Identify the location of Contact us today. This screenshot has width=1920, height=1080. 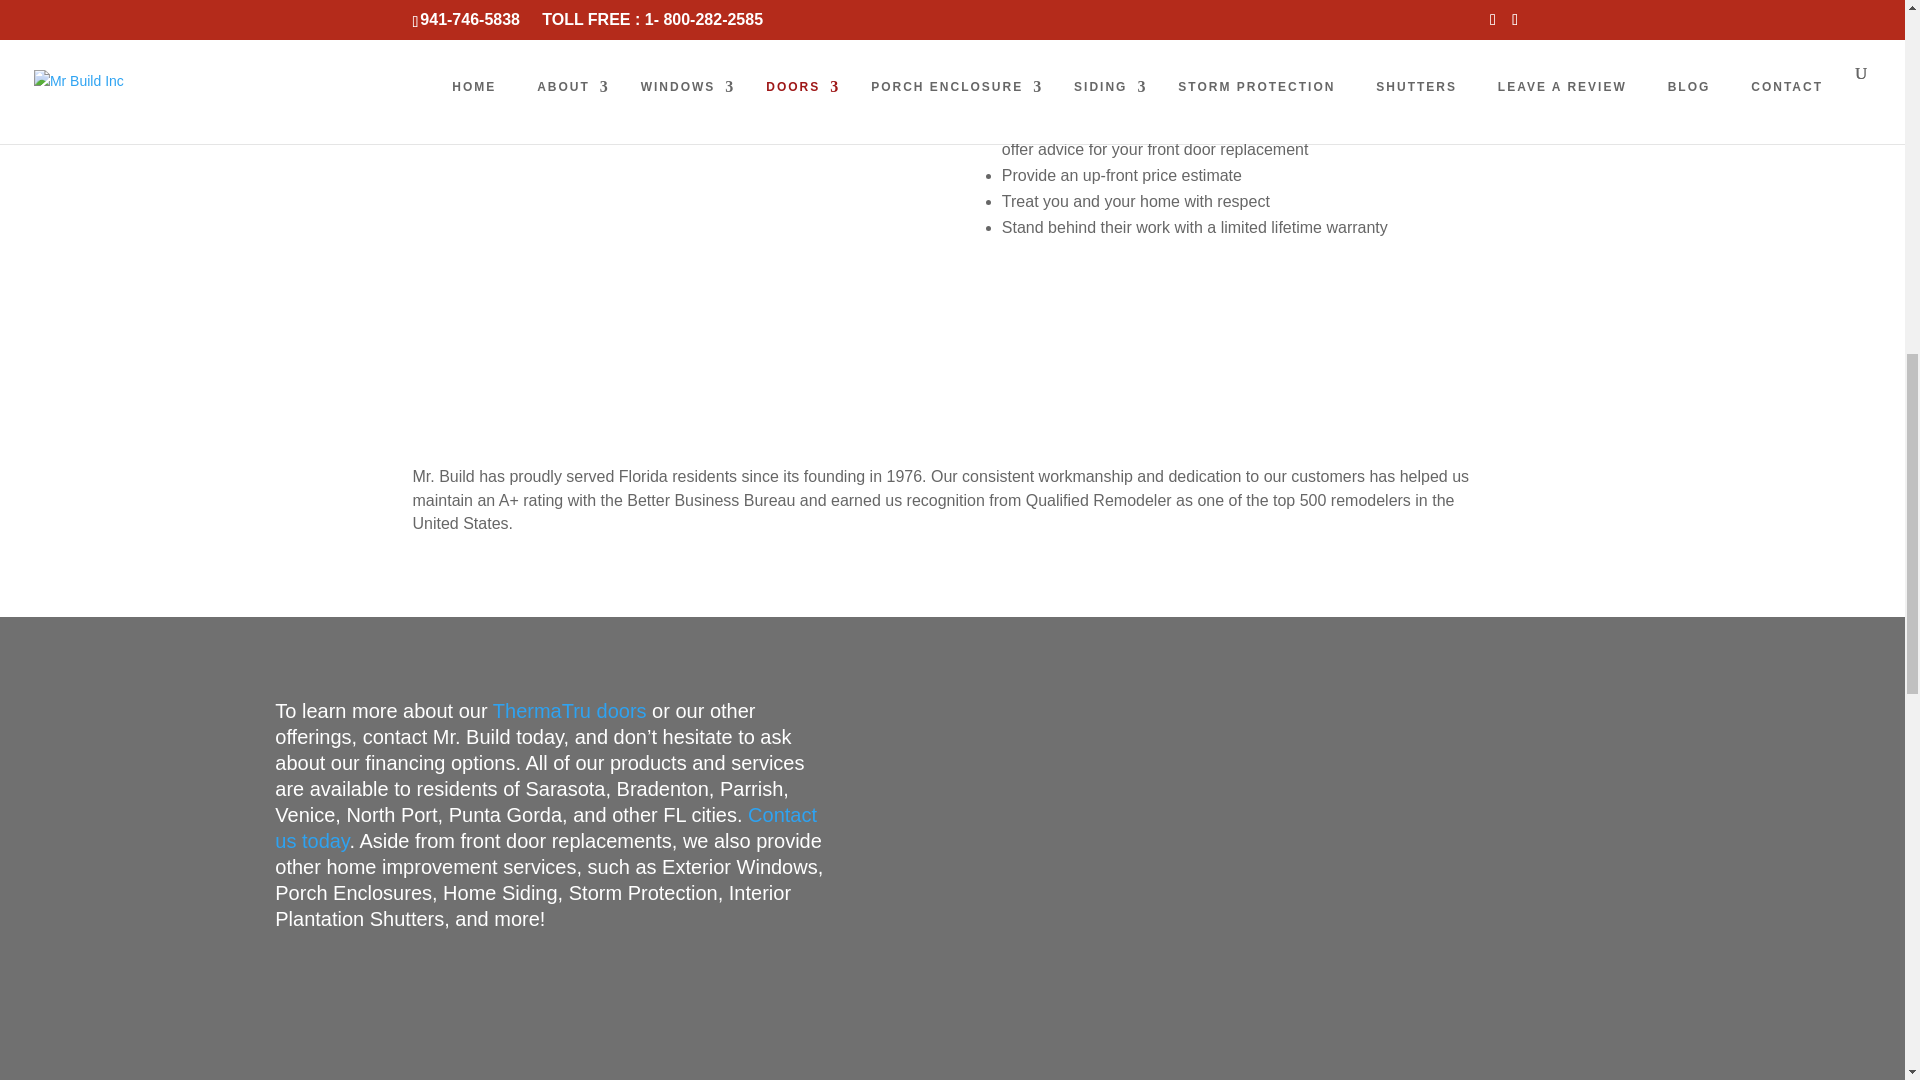
(546, 828).